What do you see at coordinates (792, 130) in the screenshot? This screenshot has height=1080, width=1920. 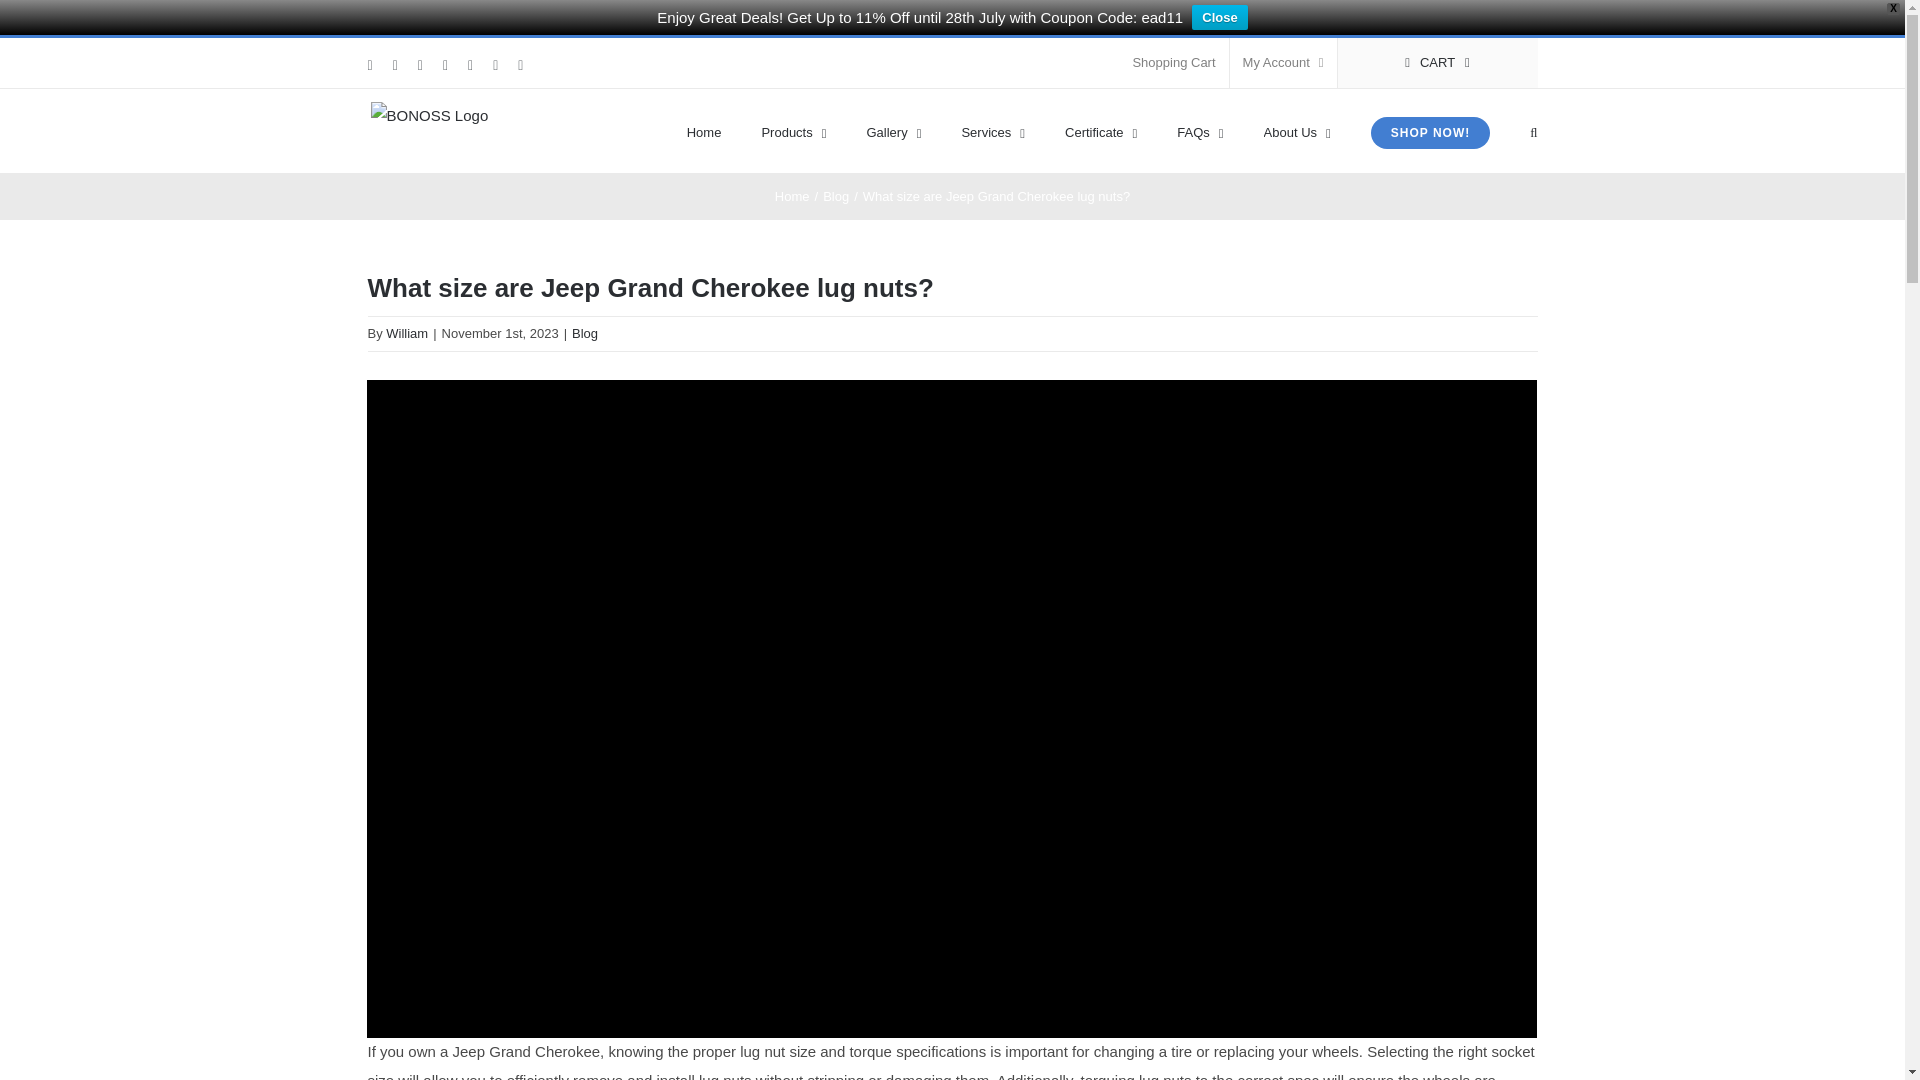 I see `Products` at bounding box center [792, 130].